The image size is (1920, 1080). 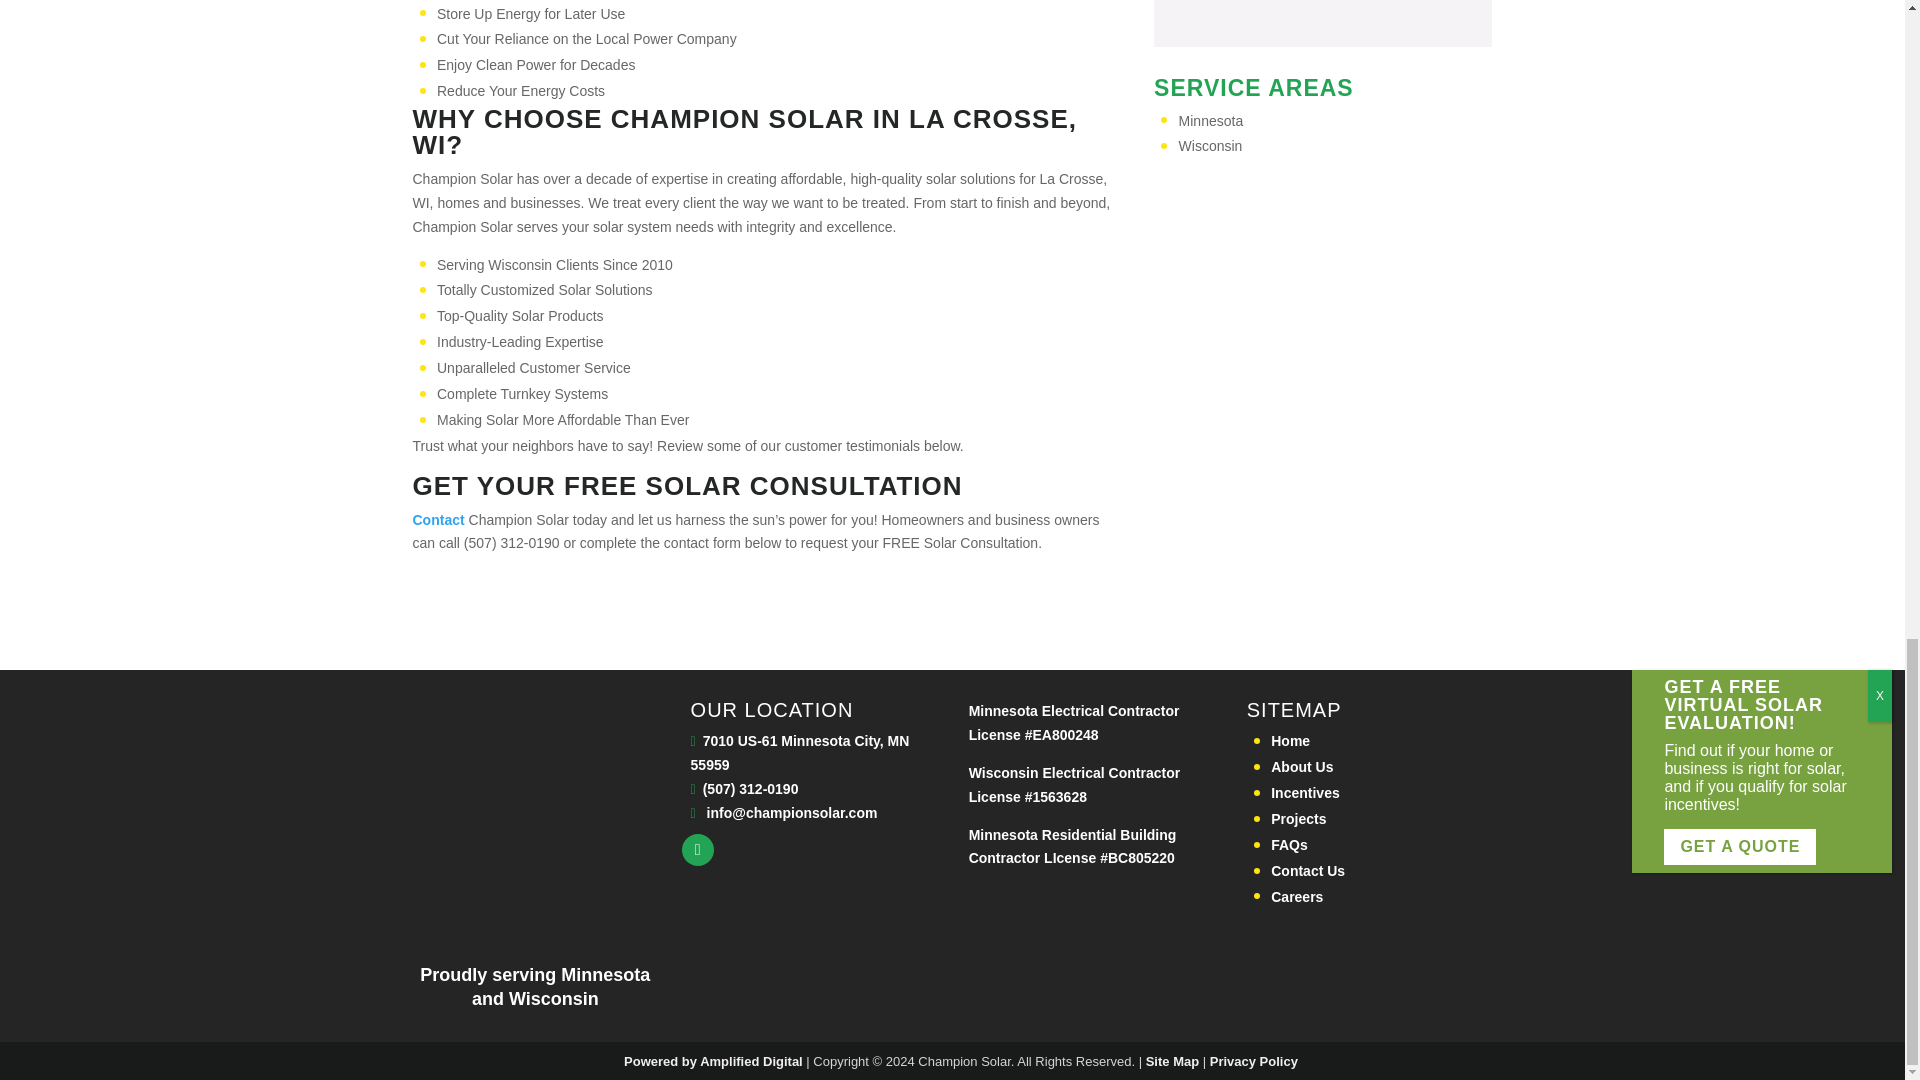 What do you see at coordinates (698, 850) in the screenshot?
I see `Follow on Facebook` at bounding box center [698, 850].